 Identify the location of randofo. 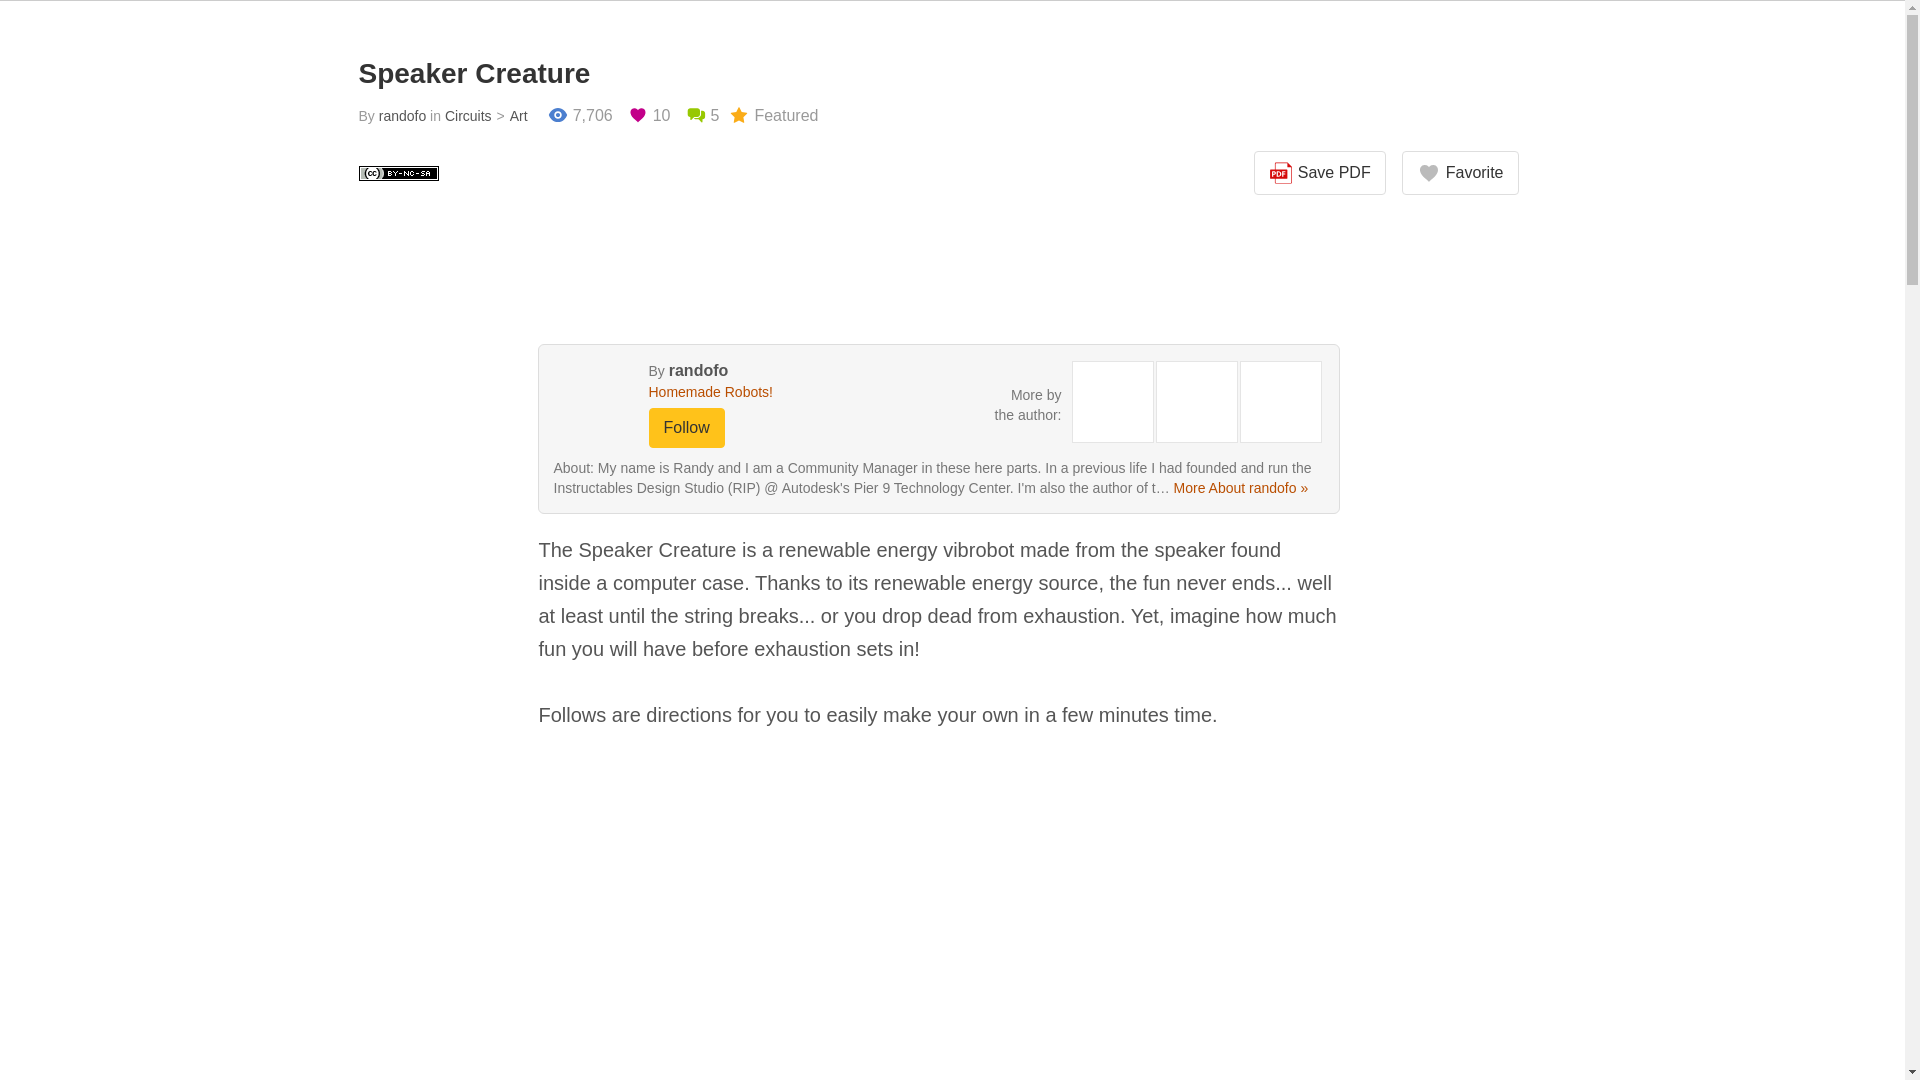
(402, 116).